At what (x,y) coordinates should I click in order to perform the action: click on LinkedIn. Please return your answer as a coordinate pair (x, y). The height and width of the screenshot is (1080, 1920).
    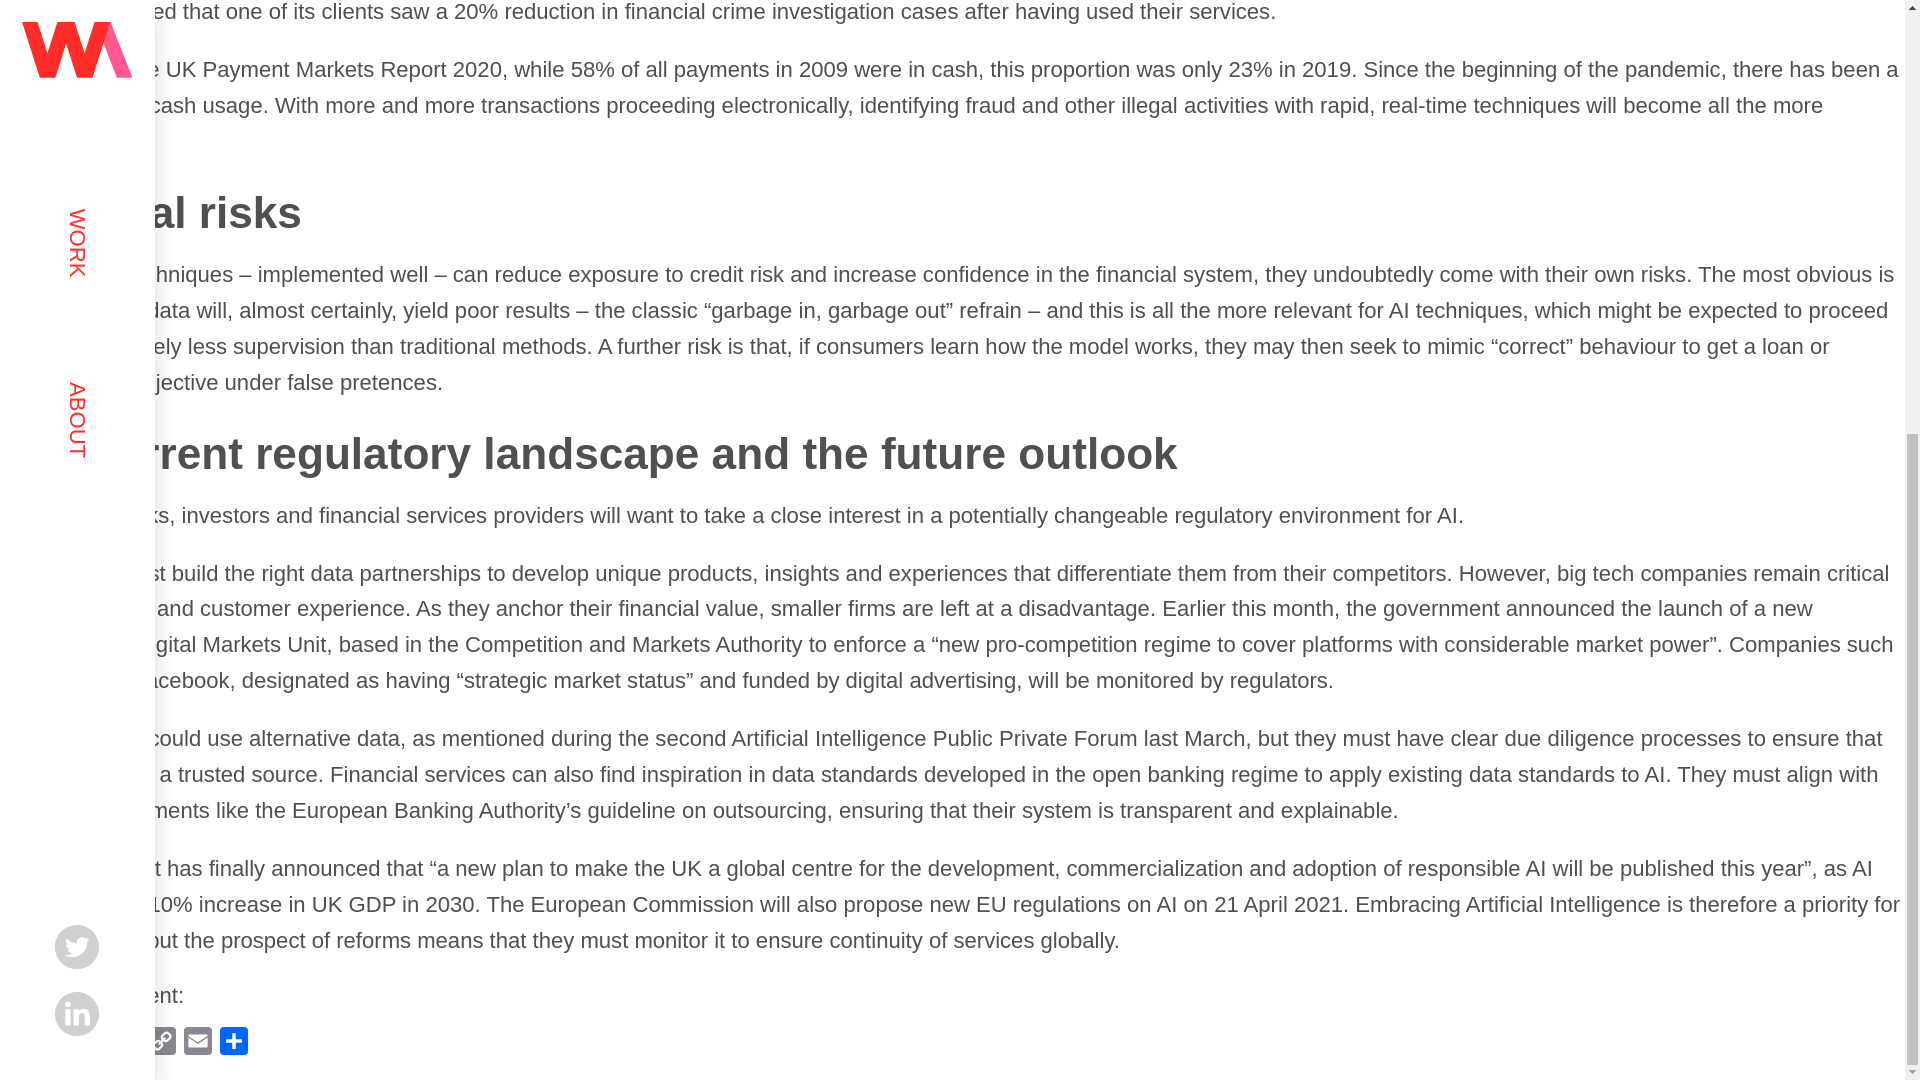
    Looking at the image, I should click on (18, 1045).